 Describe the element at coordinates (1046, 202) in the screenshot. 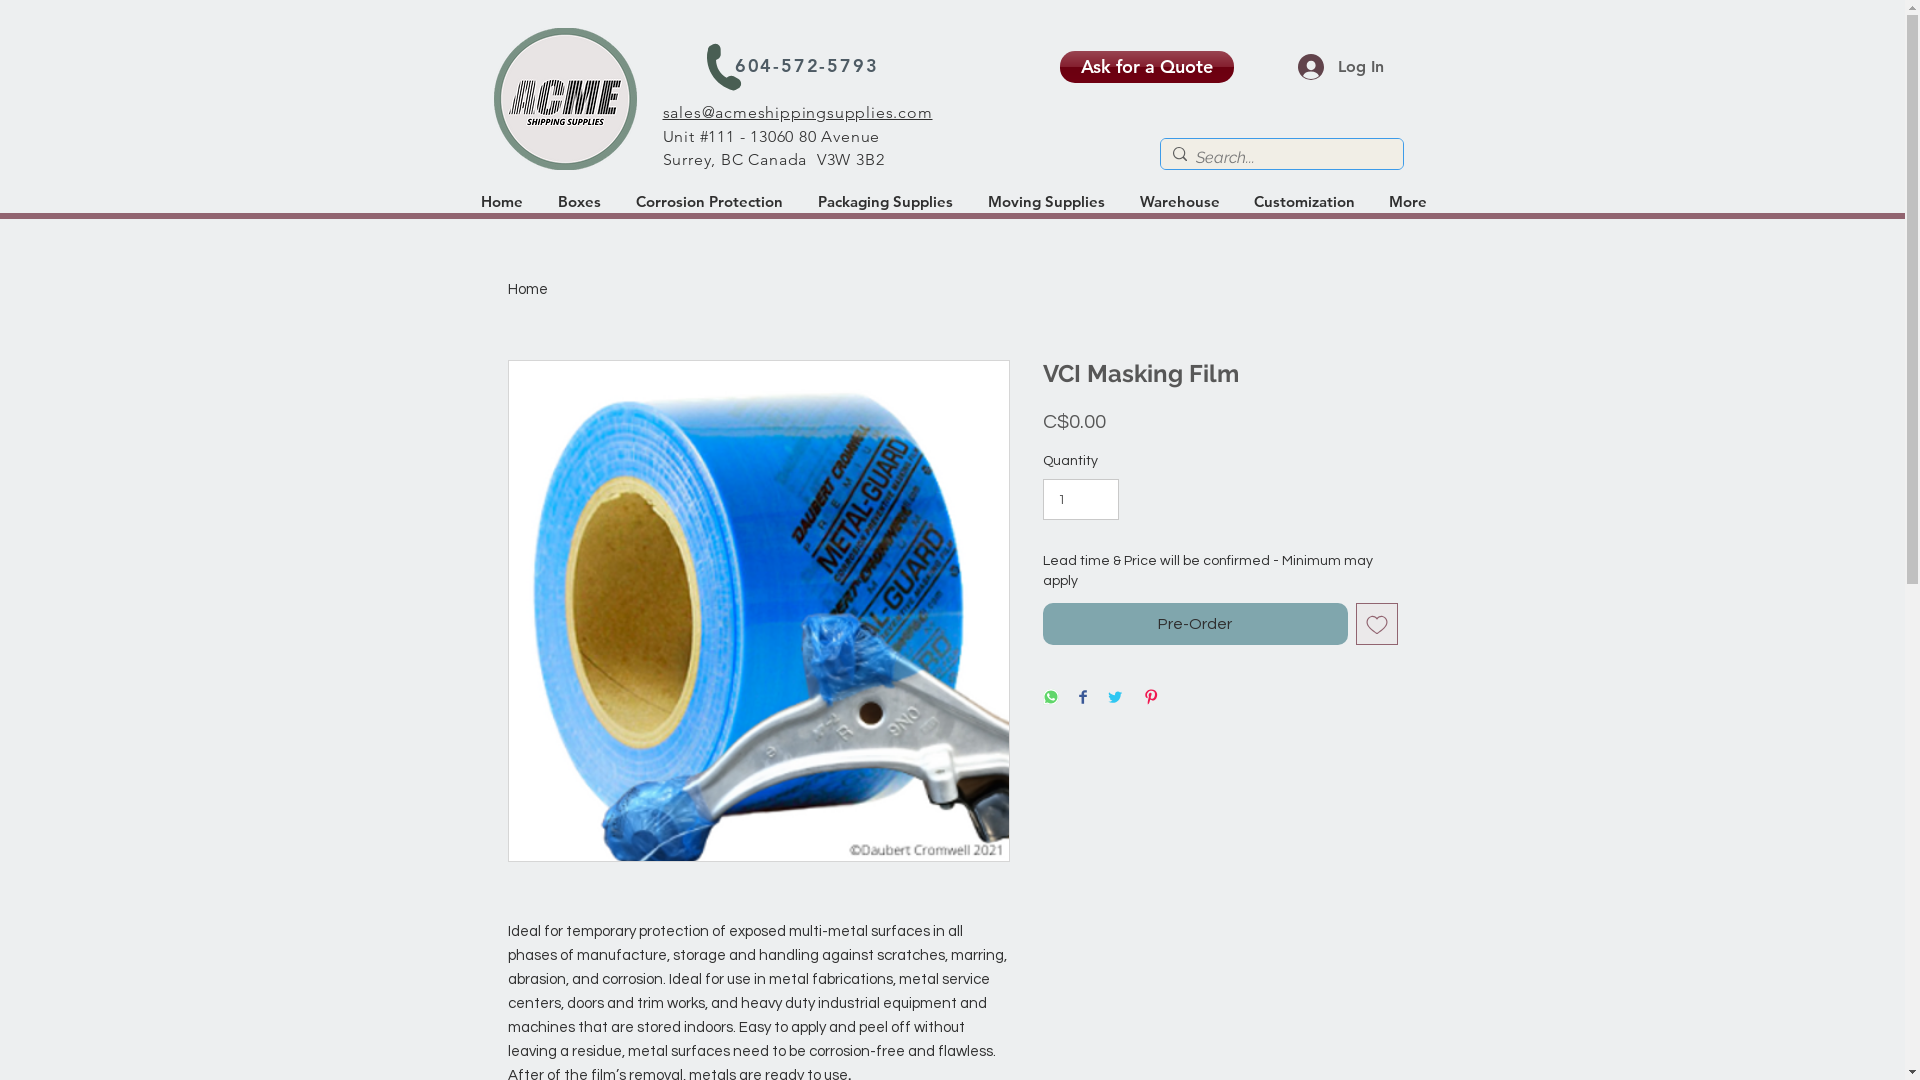

I see `Moving Supplies` at that location.